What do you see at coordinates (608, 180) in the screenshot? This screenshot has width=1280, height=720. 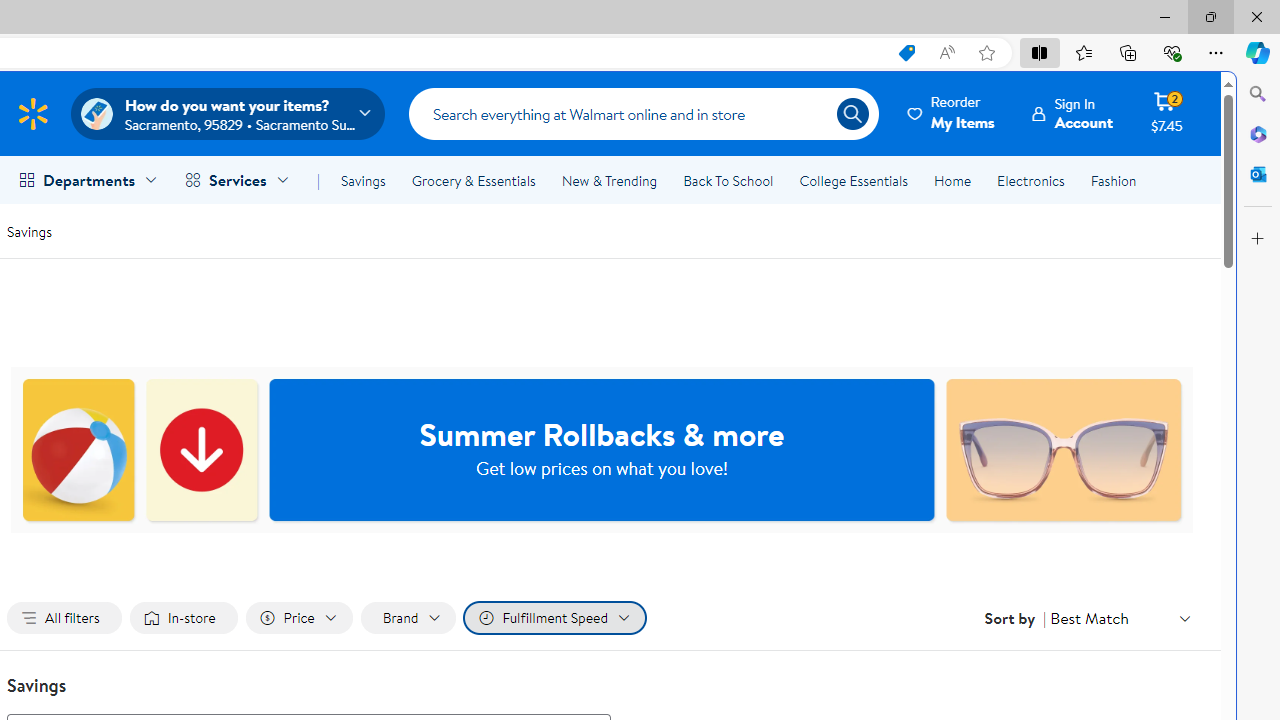 I see `New & Trending` at bounding box center [608, 180].